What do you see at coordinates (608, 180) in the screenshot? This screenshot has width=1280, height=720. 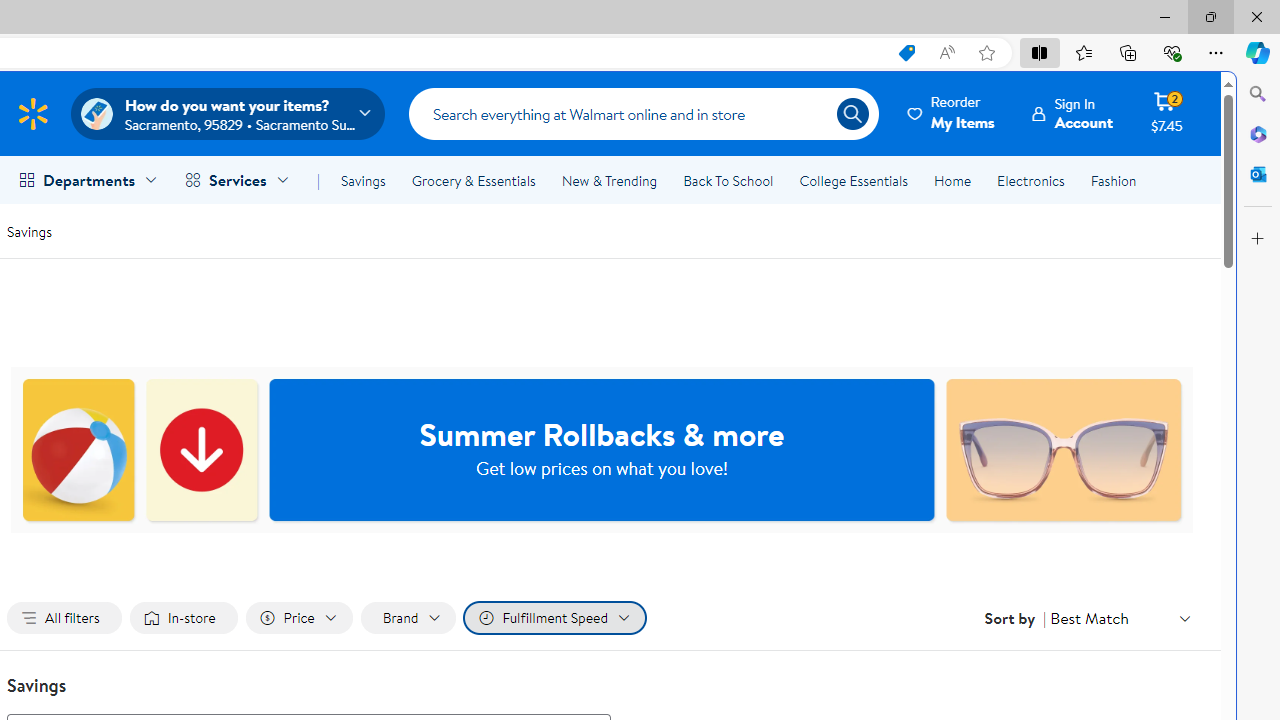 I see `New & Trending` at bounding box center [608, 180].